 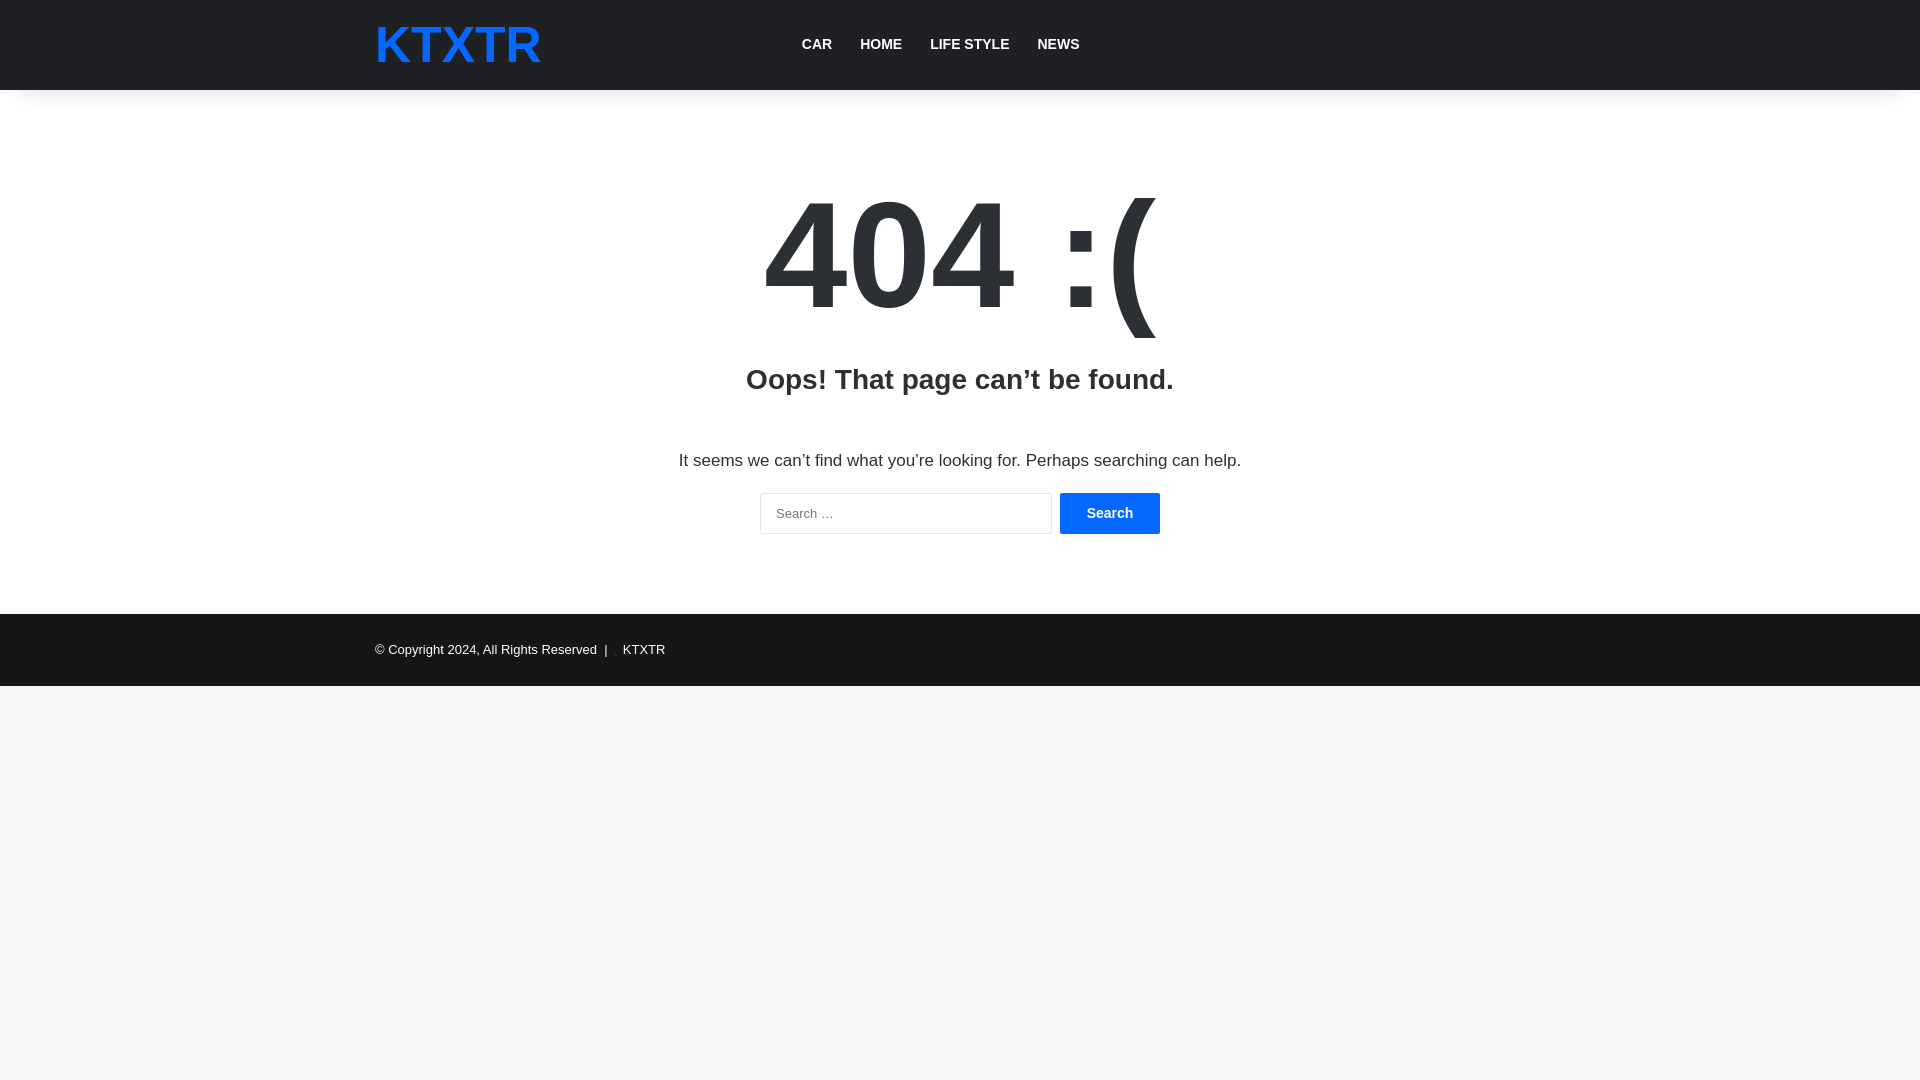 I want to click on KTXTR, so click(x=458, y=45).